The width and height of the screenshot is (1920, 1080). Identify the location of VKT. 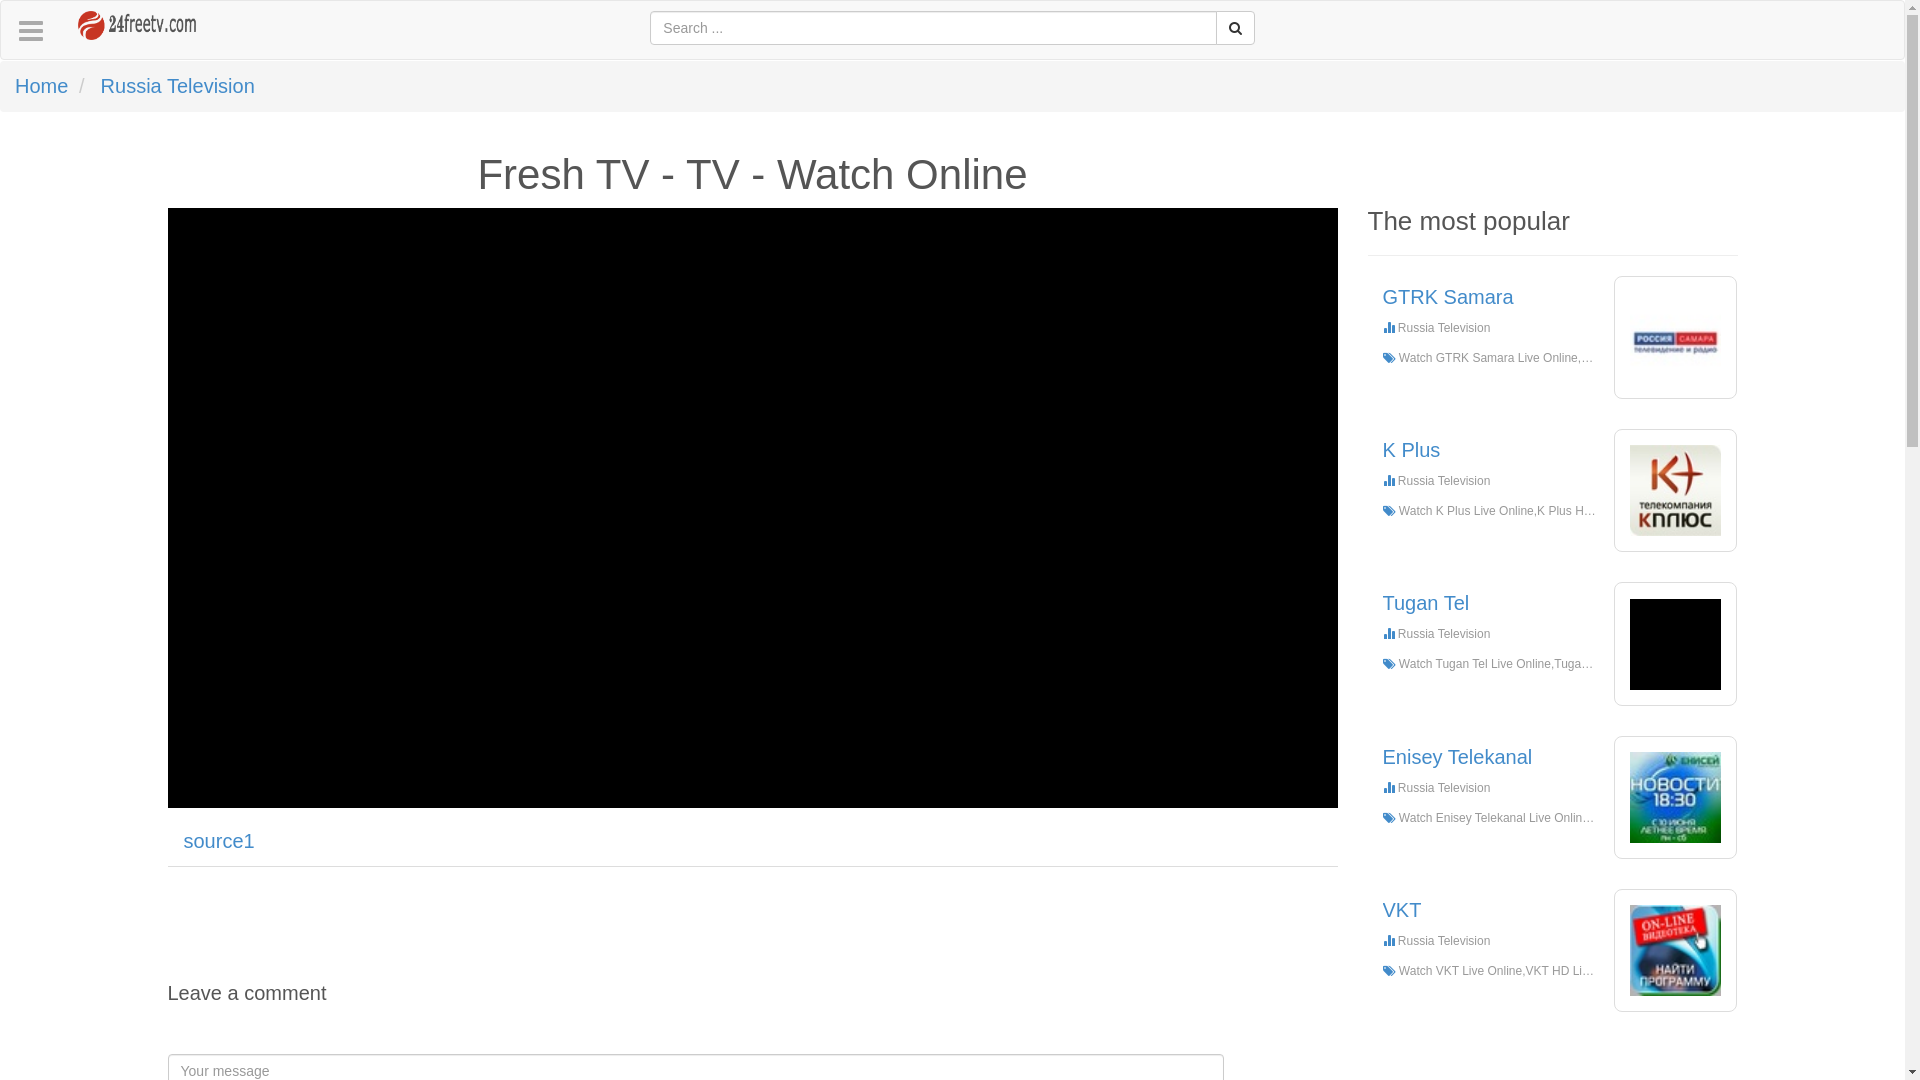
(1402, 910).